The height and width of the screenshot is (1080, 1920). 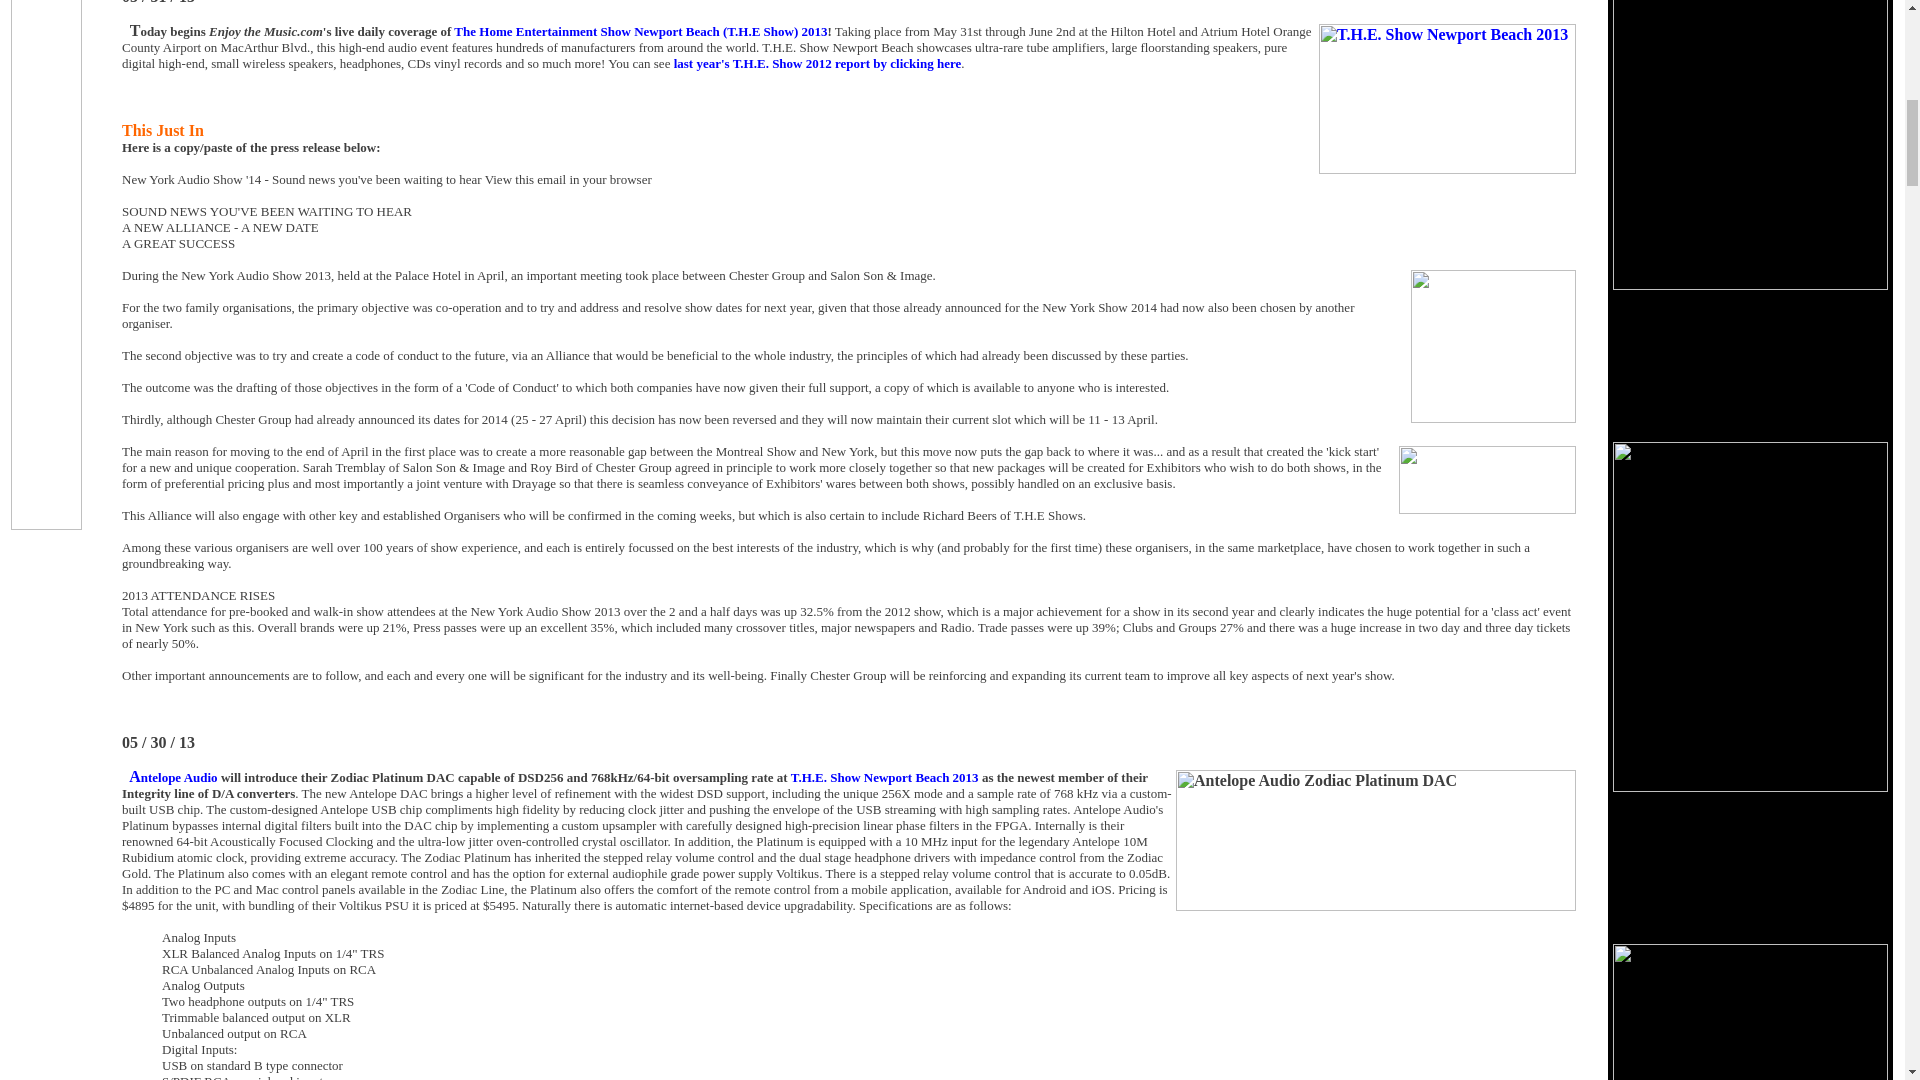 I want to click on last year's T.H.E. Show 2012 report by clicking here, so click(x=817, y=64).